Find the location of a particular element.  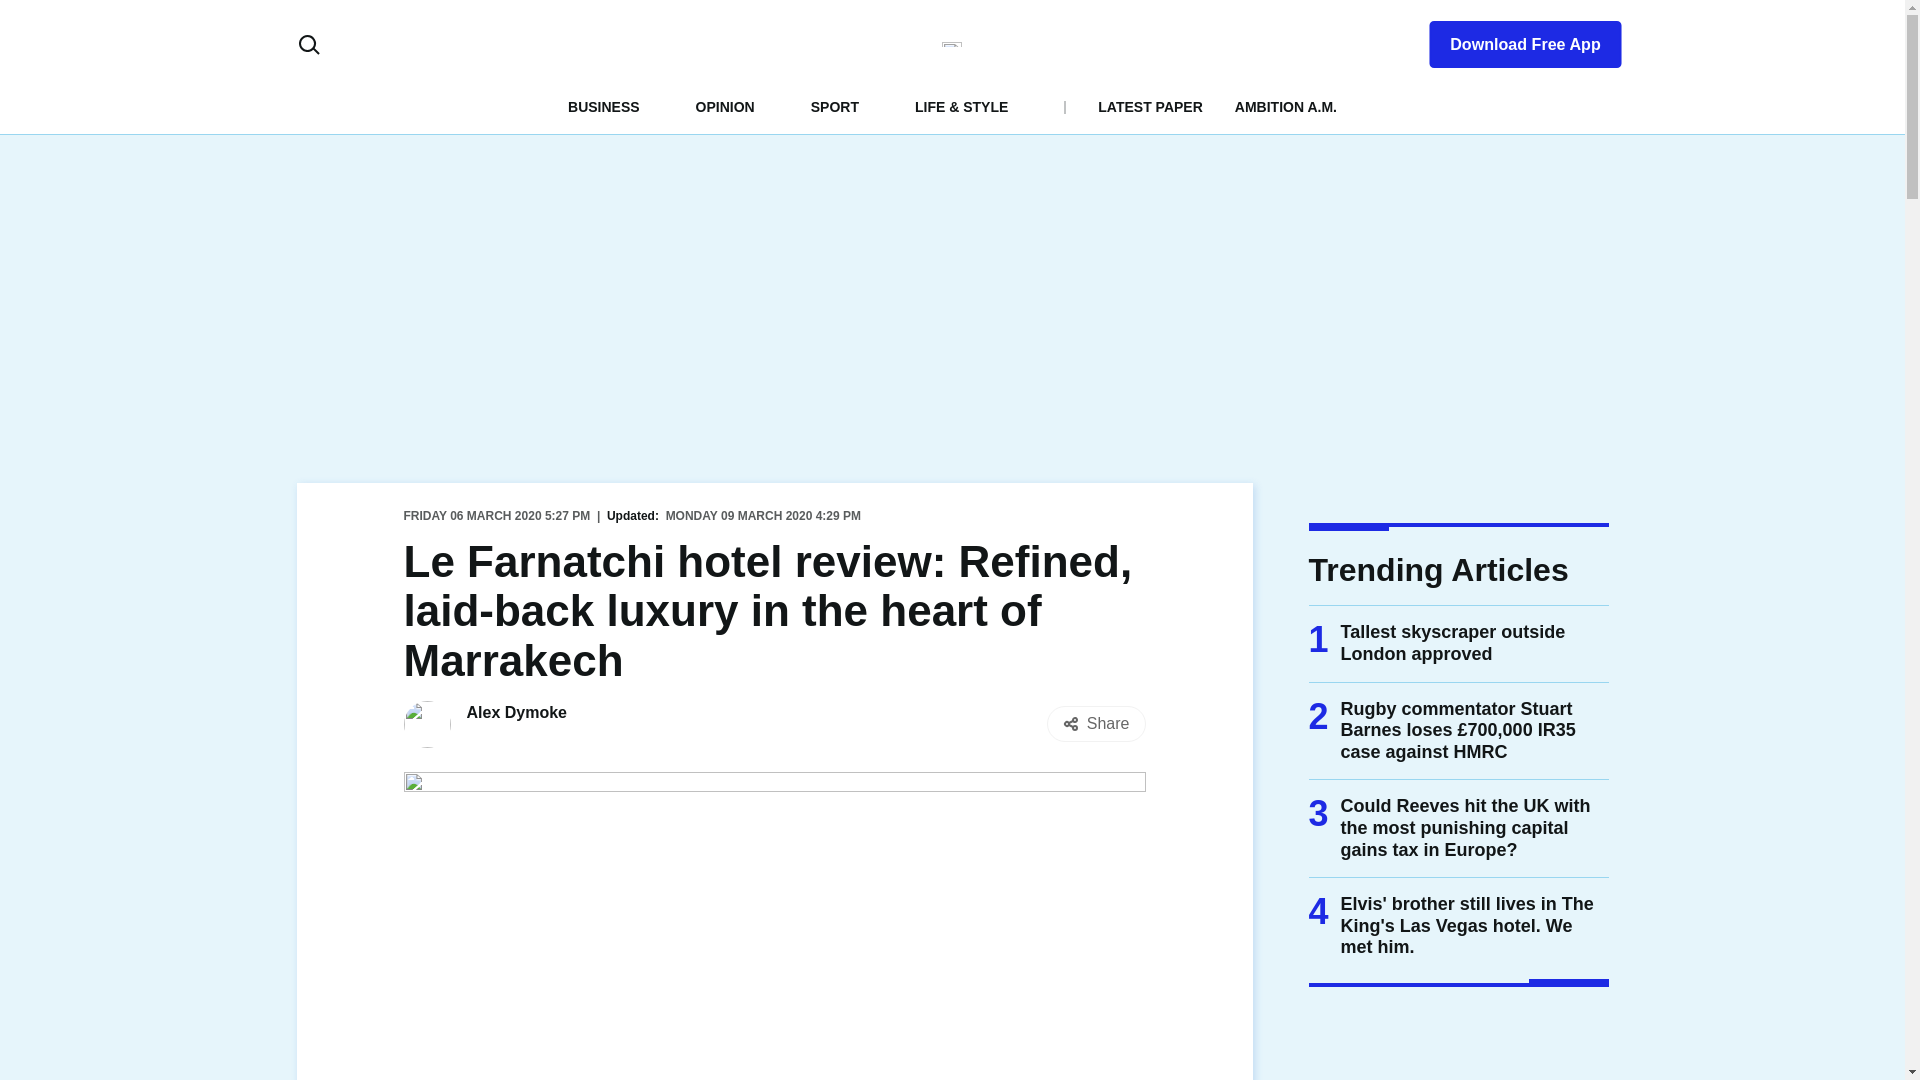

OPINION is located at coordinates (724, 106).